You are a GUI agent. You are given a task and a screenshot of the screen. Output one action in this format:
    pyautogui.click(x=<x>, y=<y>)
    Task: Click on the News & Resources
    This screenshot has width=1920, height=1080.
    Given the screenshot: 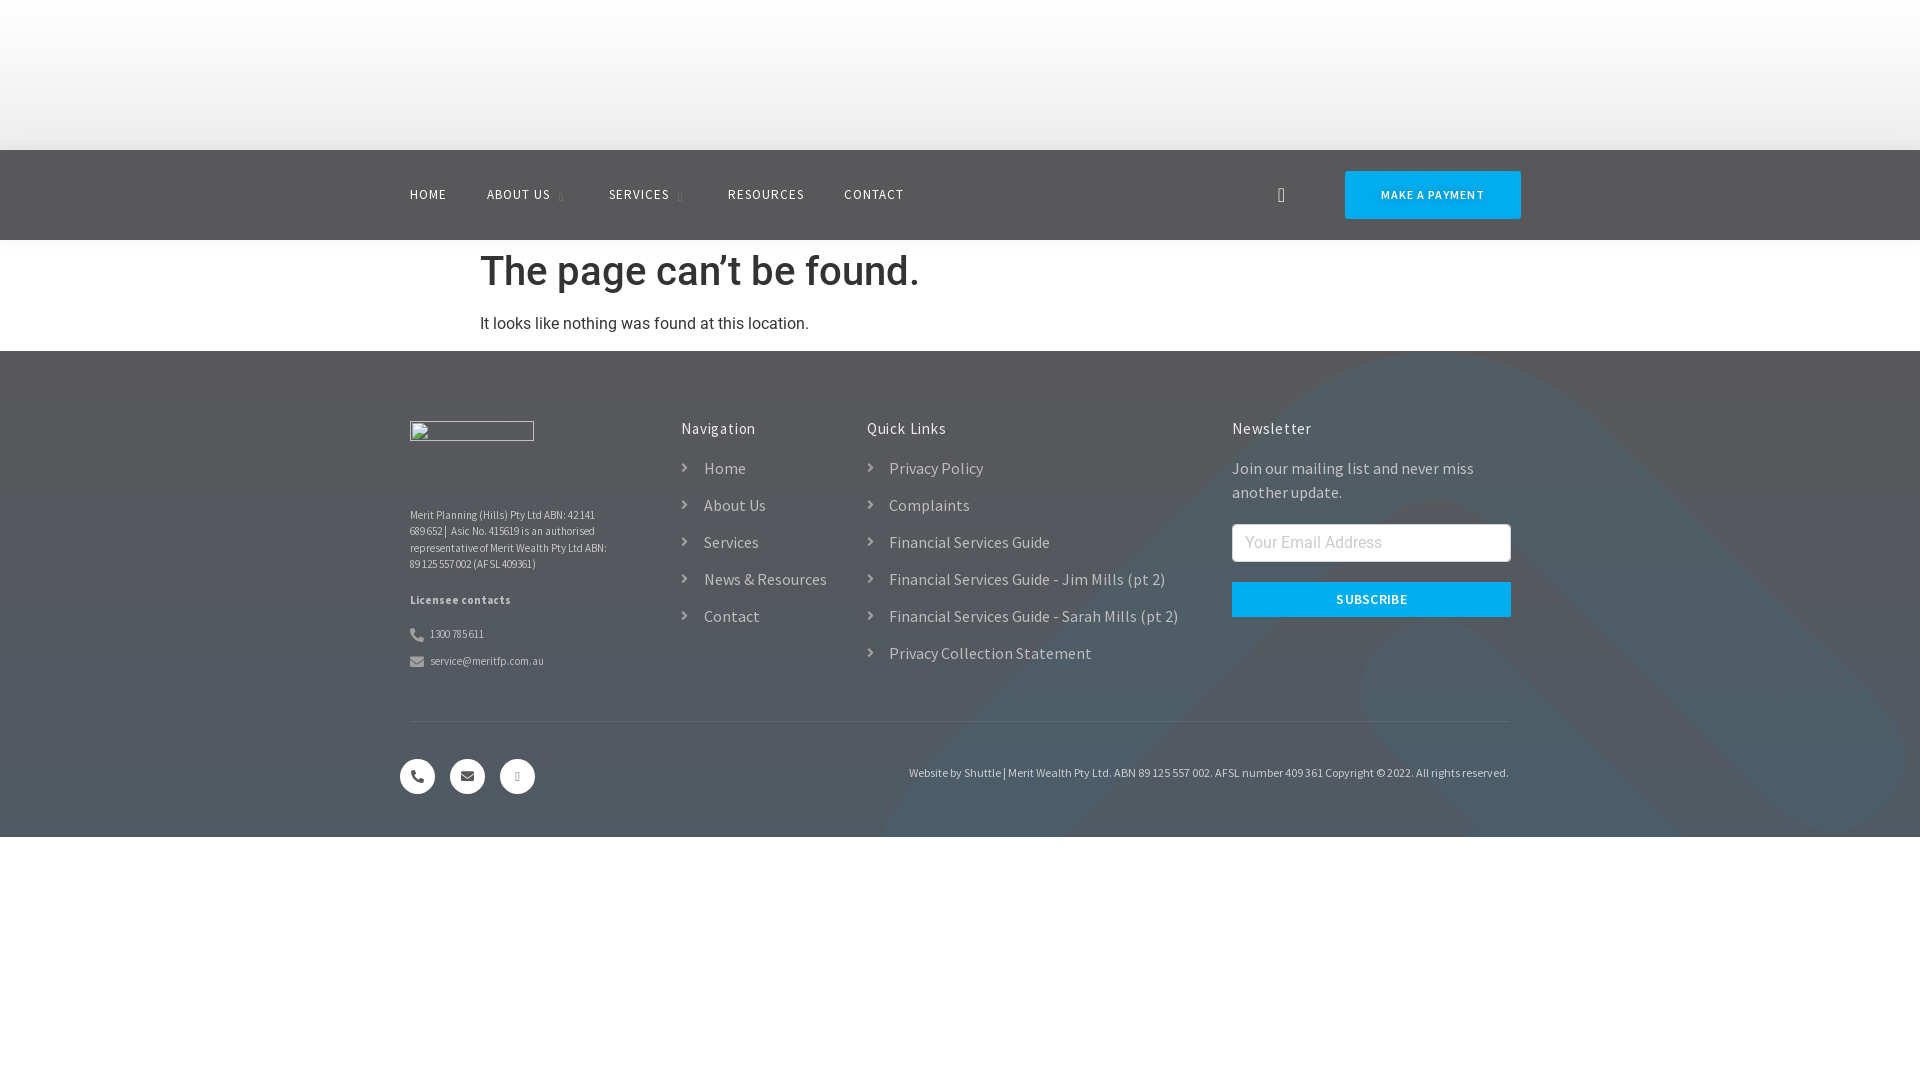 What is the action you would take?
    pyautogui.click(x=764, y=579)
    